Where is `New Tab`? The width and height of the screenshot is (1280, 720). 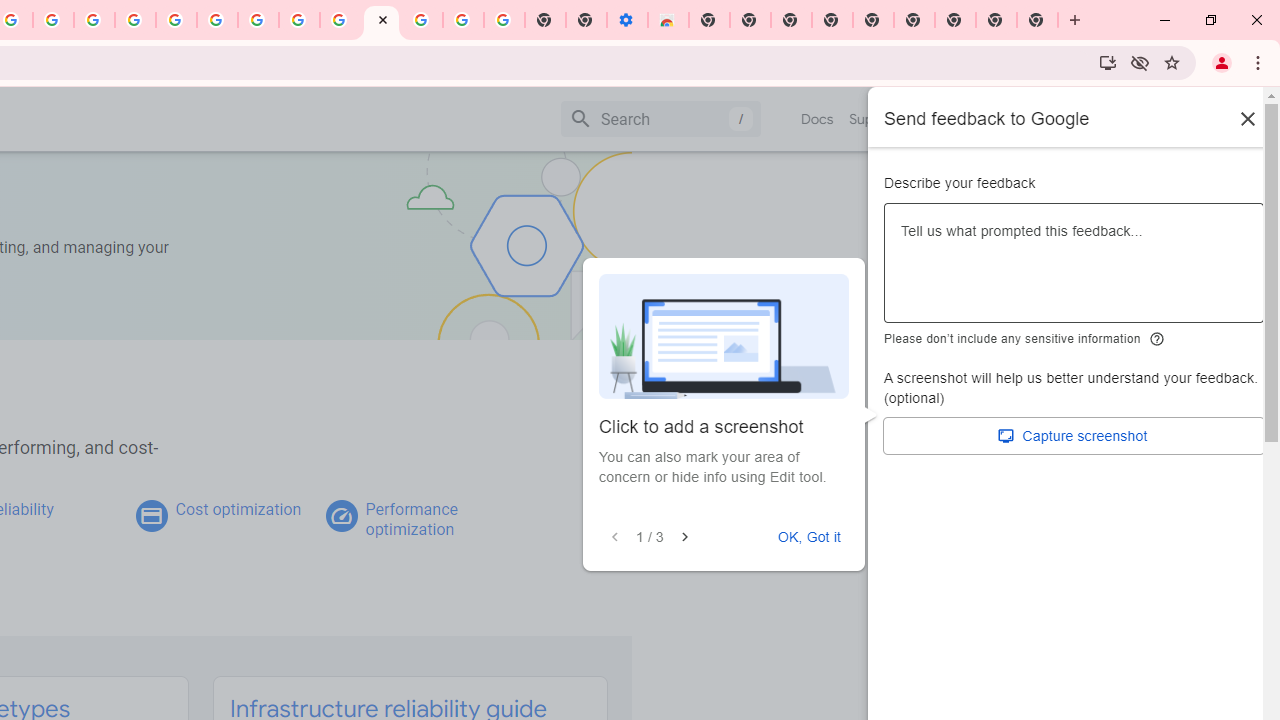 New Tab is located at coordinates (955, 20).